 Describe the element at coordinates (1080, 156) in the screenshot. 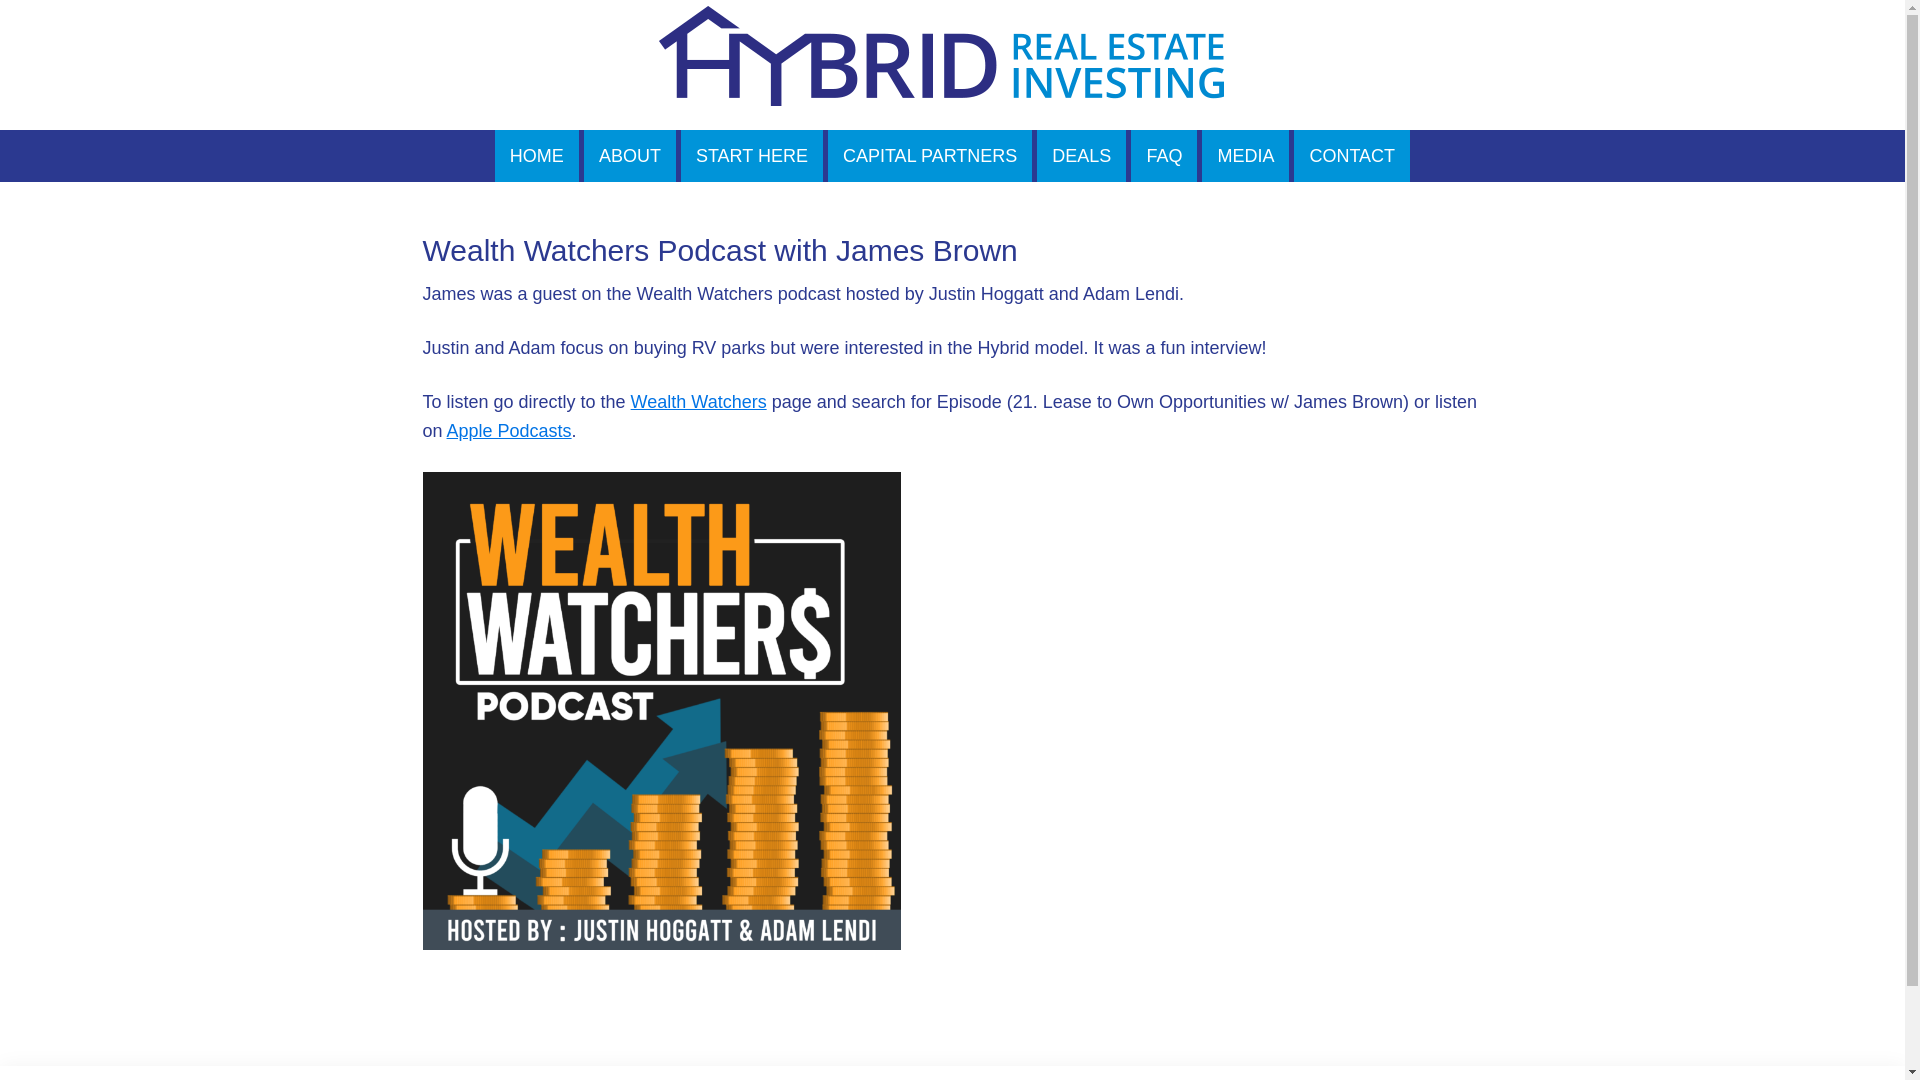

I see `DEALS` at that location.